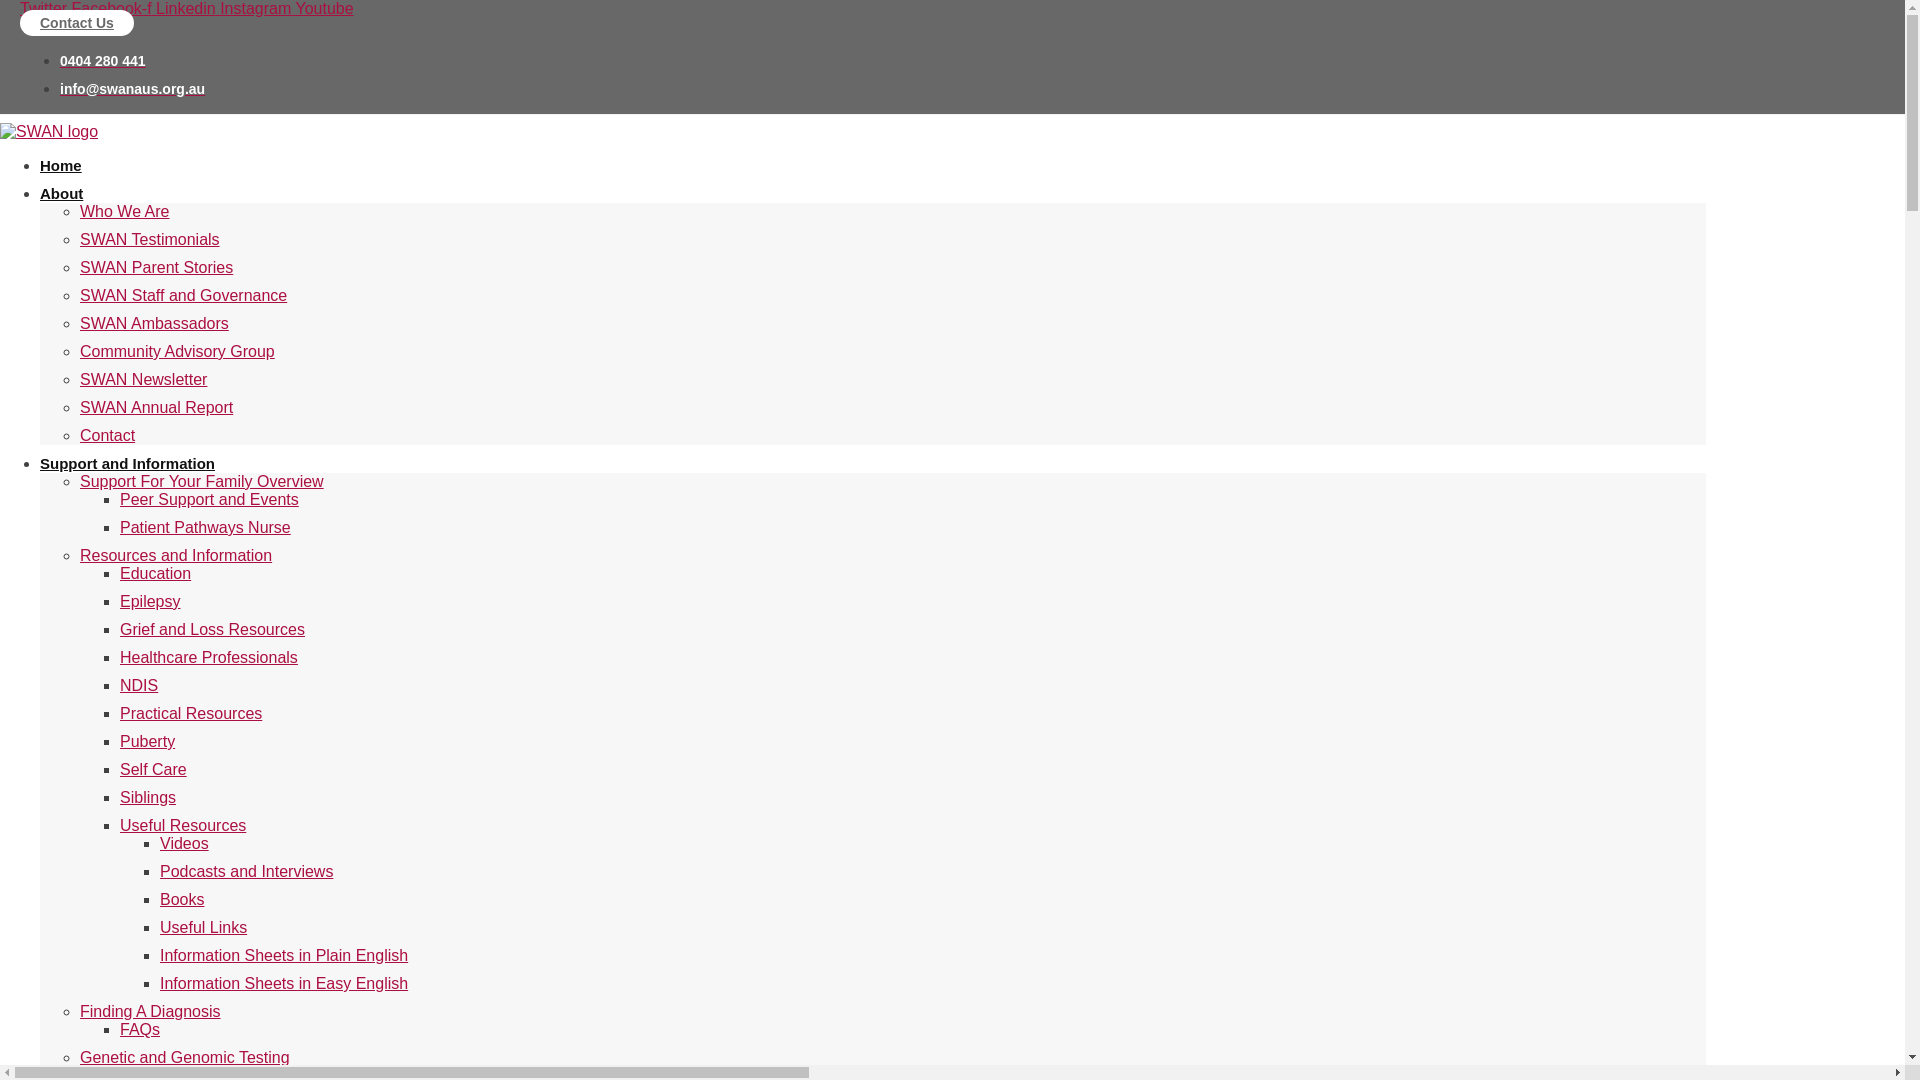  Describe the element at coordinates (324, 8) in the screenshot. I see `Youtube` at that location.